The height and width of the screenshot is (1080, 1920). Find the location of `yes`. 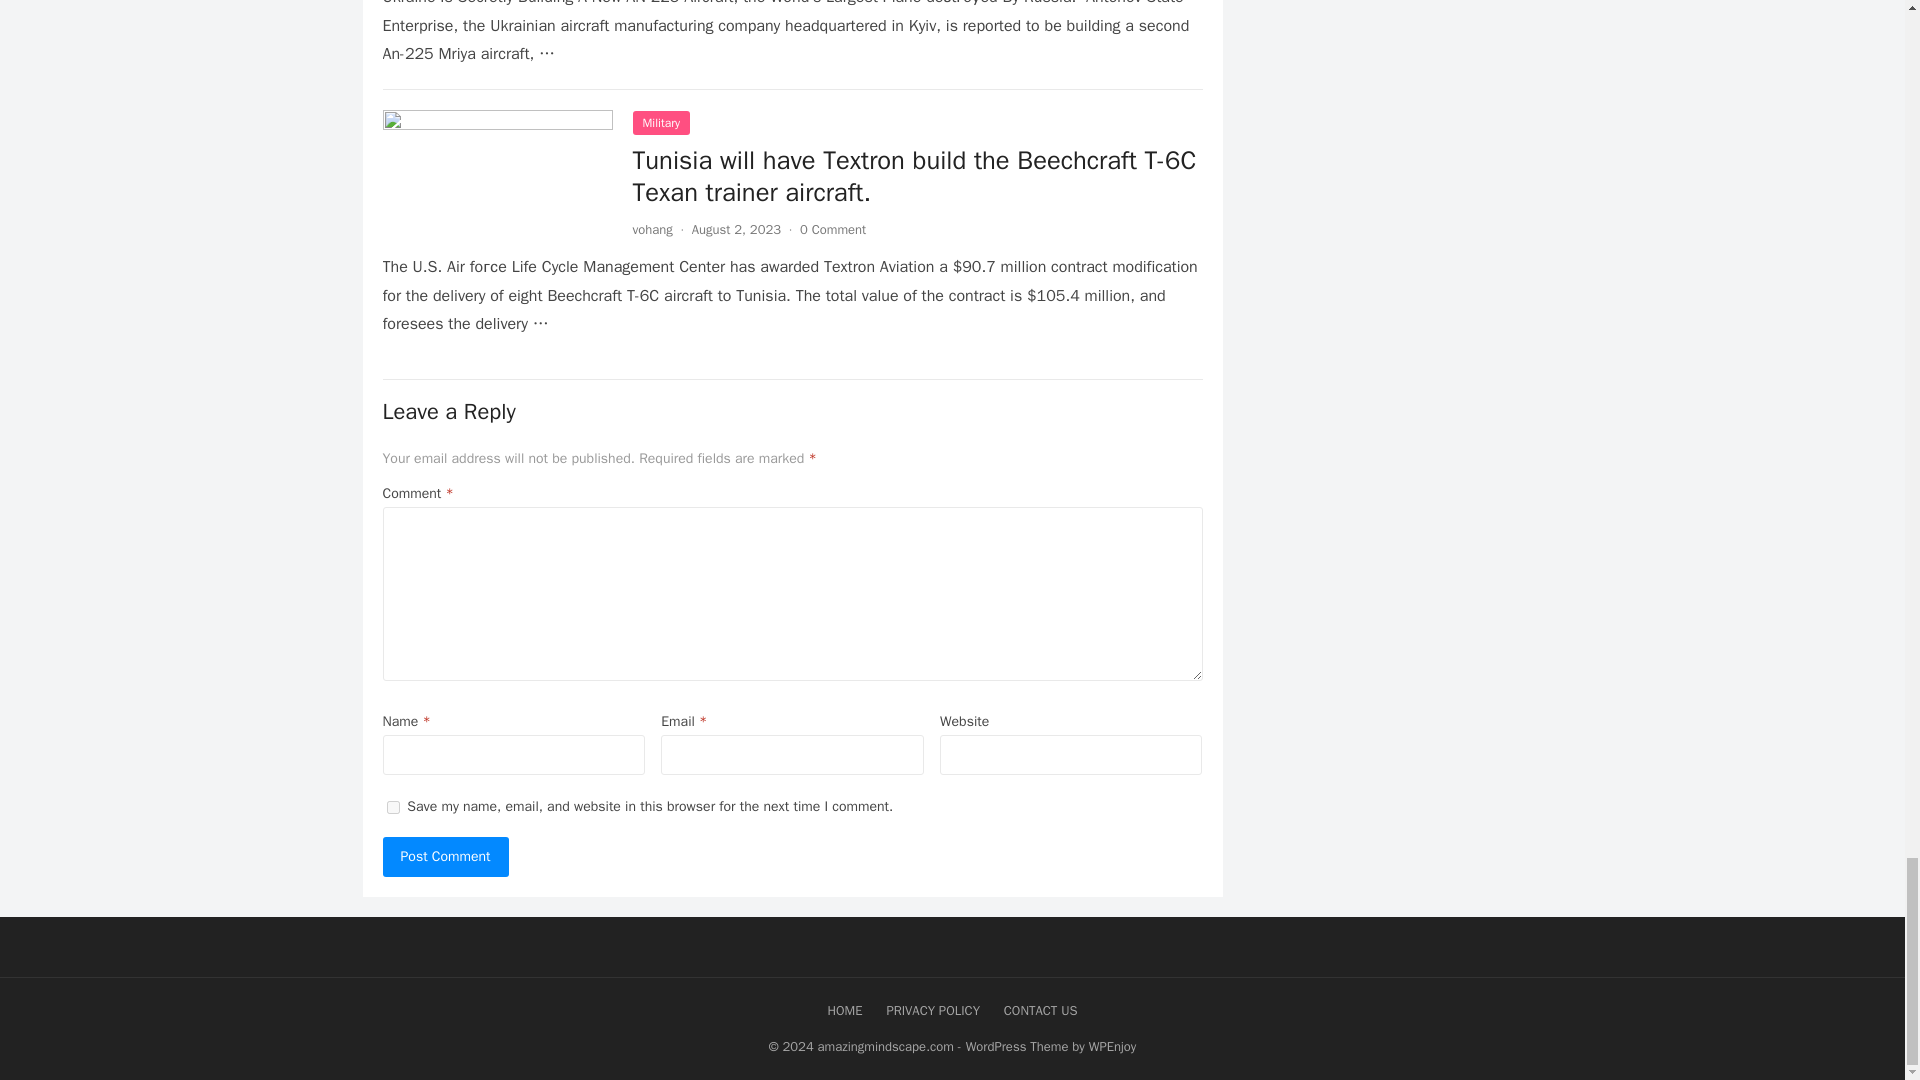

yes is located at coordinates (392, 806).